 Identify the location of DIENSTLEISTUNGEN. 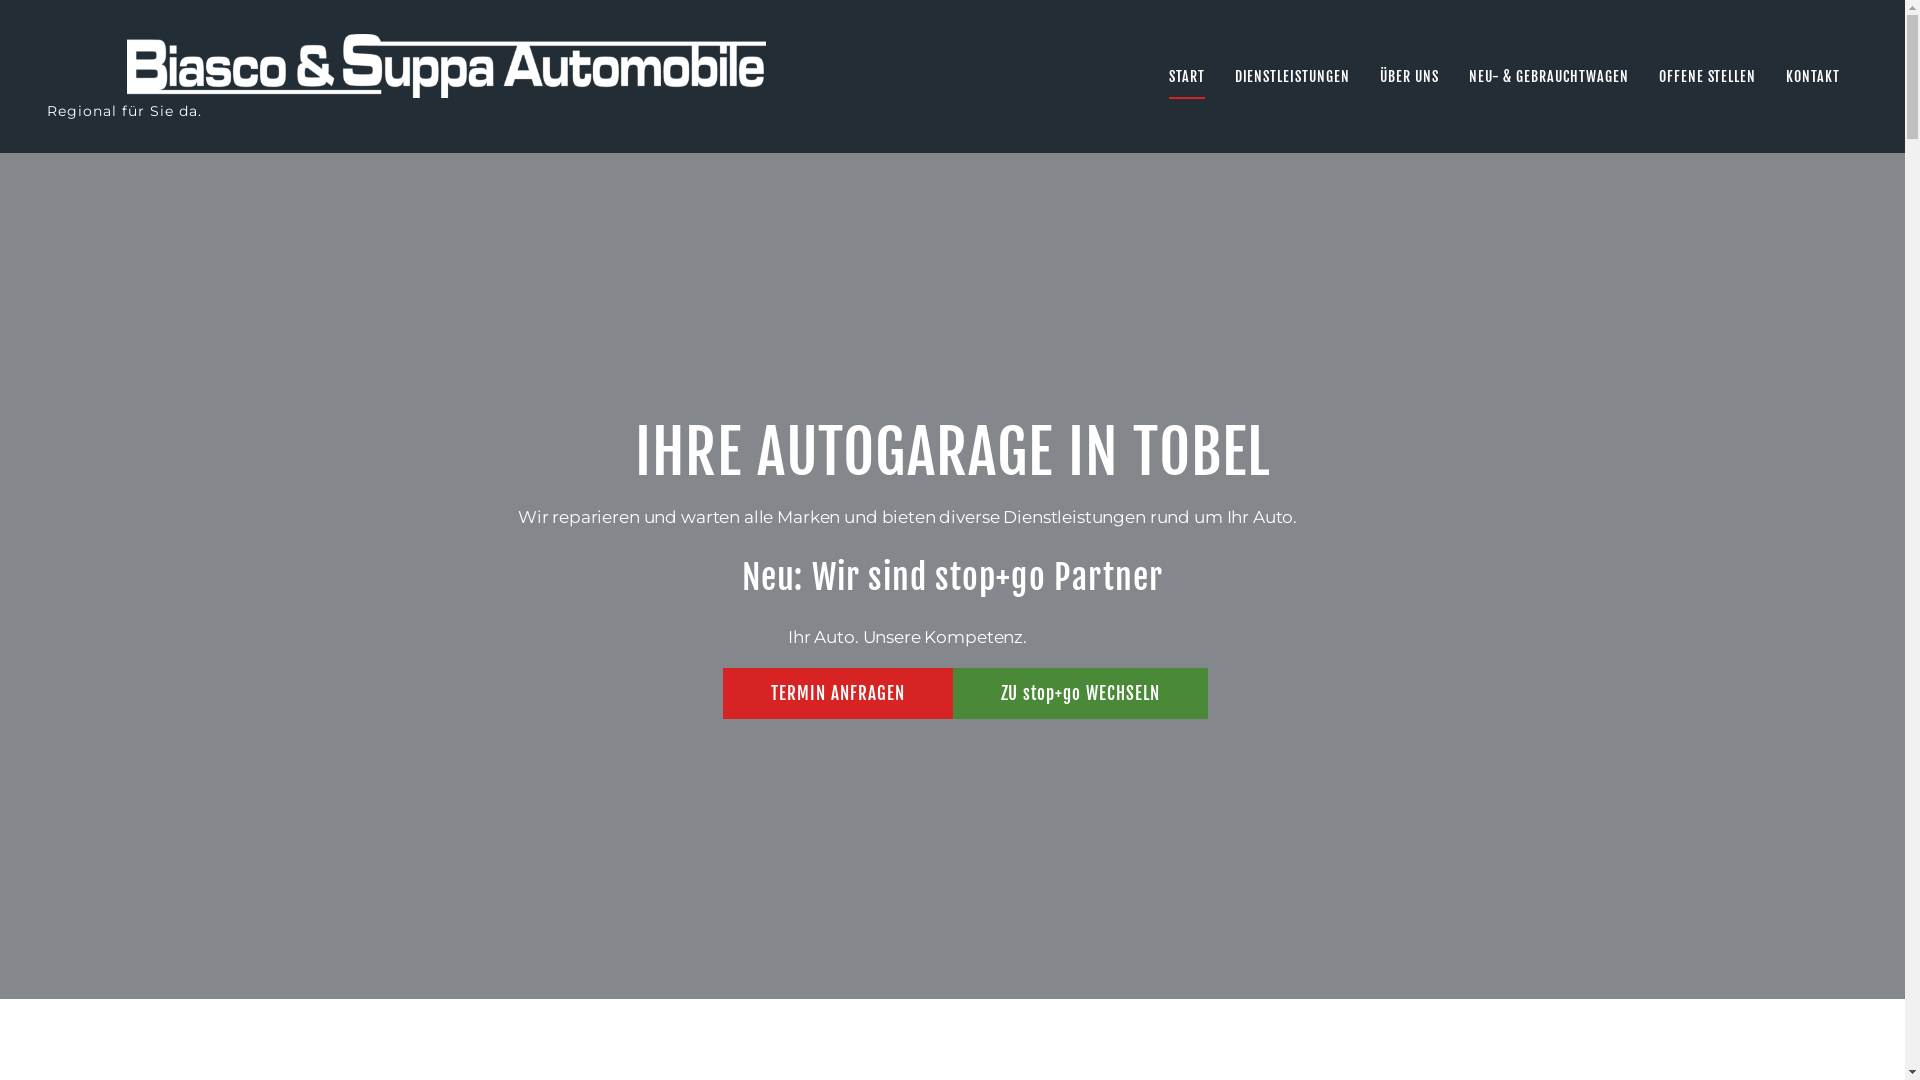
(1292, 77).